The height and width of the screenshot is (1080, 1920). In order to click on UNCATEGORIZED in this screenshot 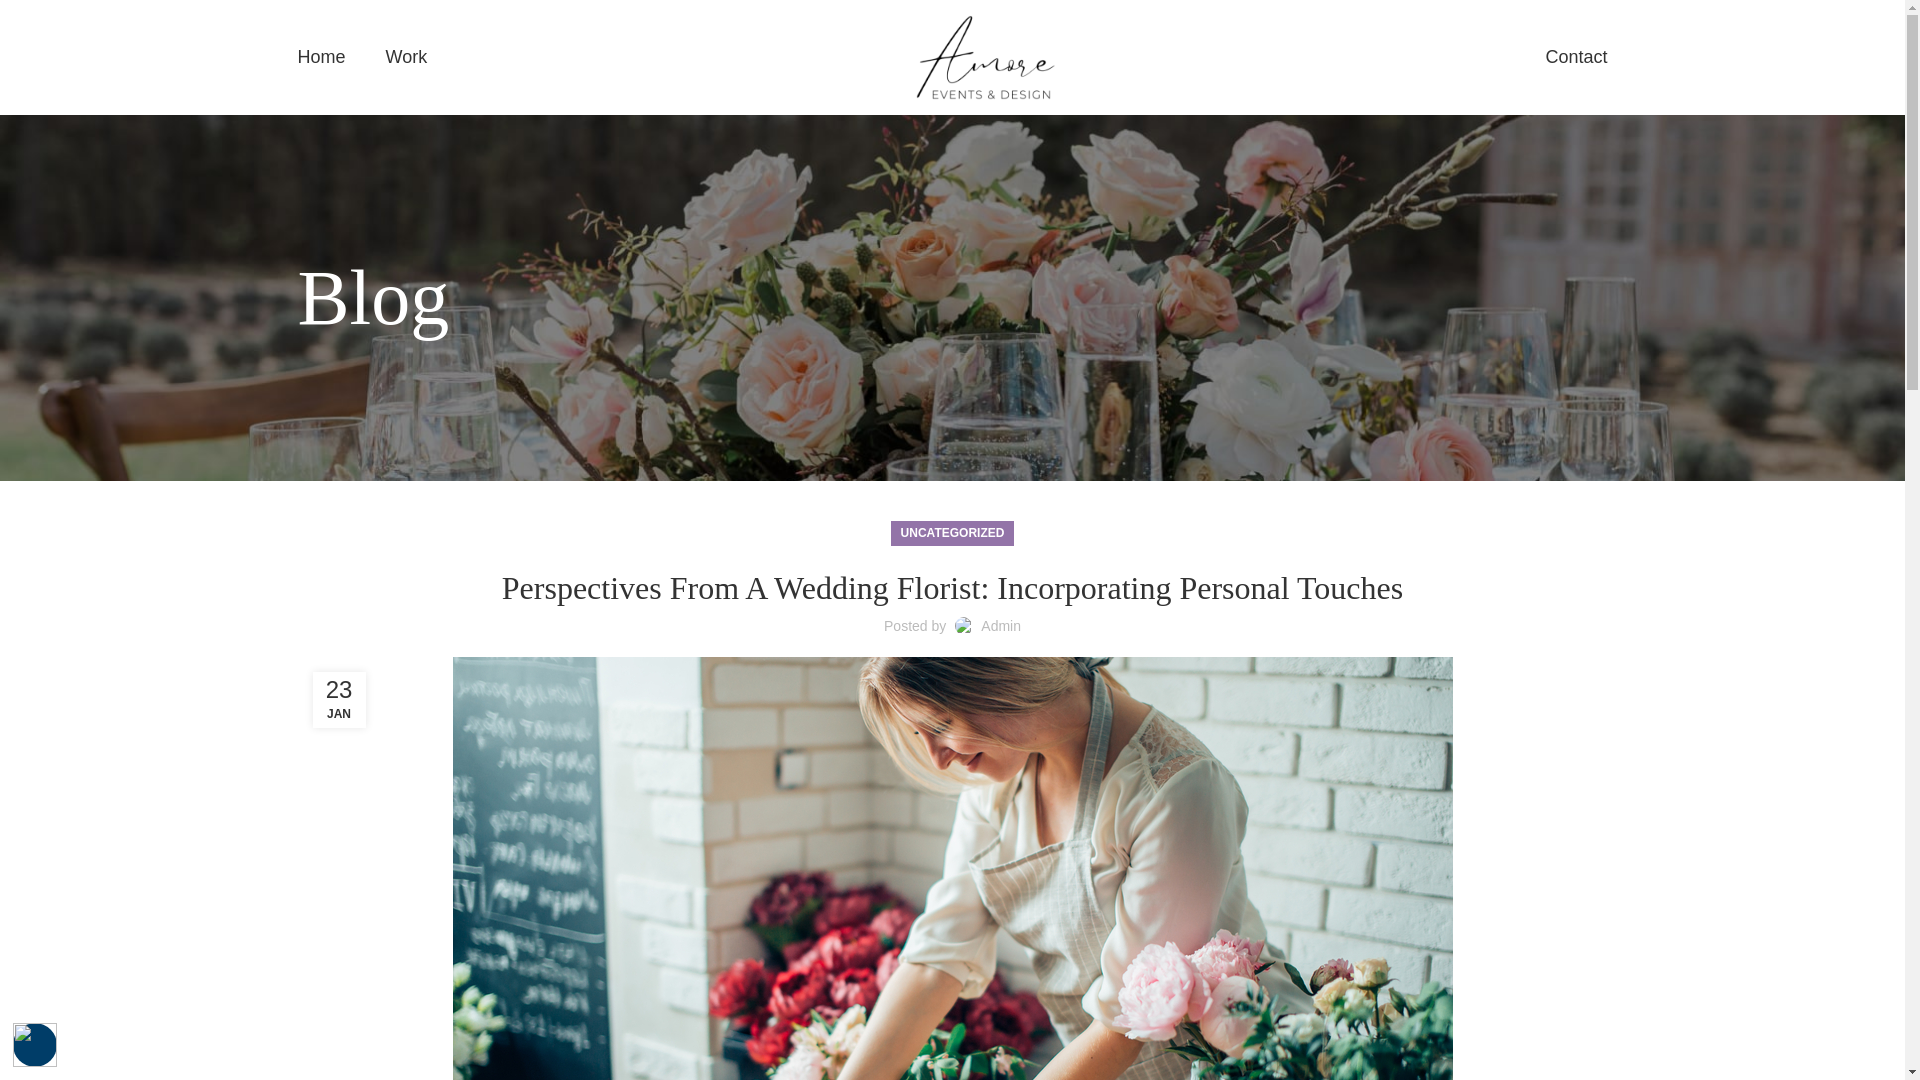, I will do `click(952, 533)`.